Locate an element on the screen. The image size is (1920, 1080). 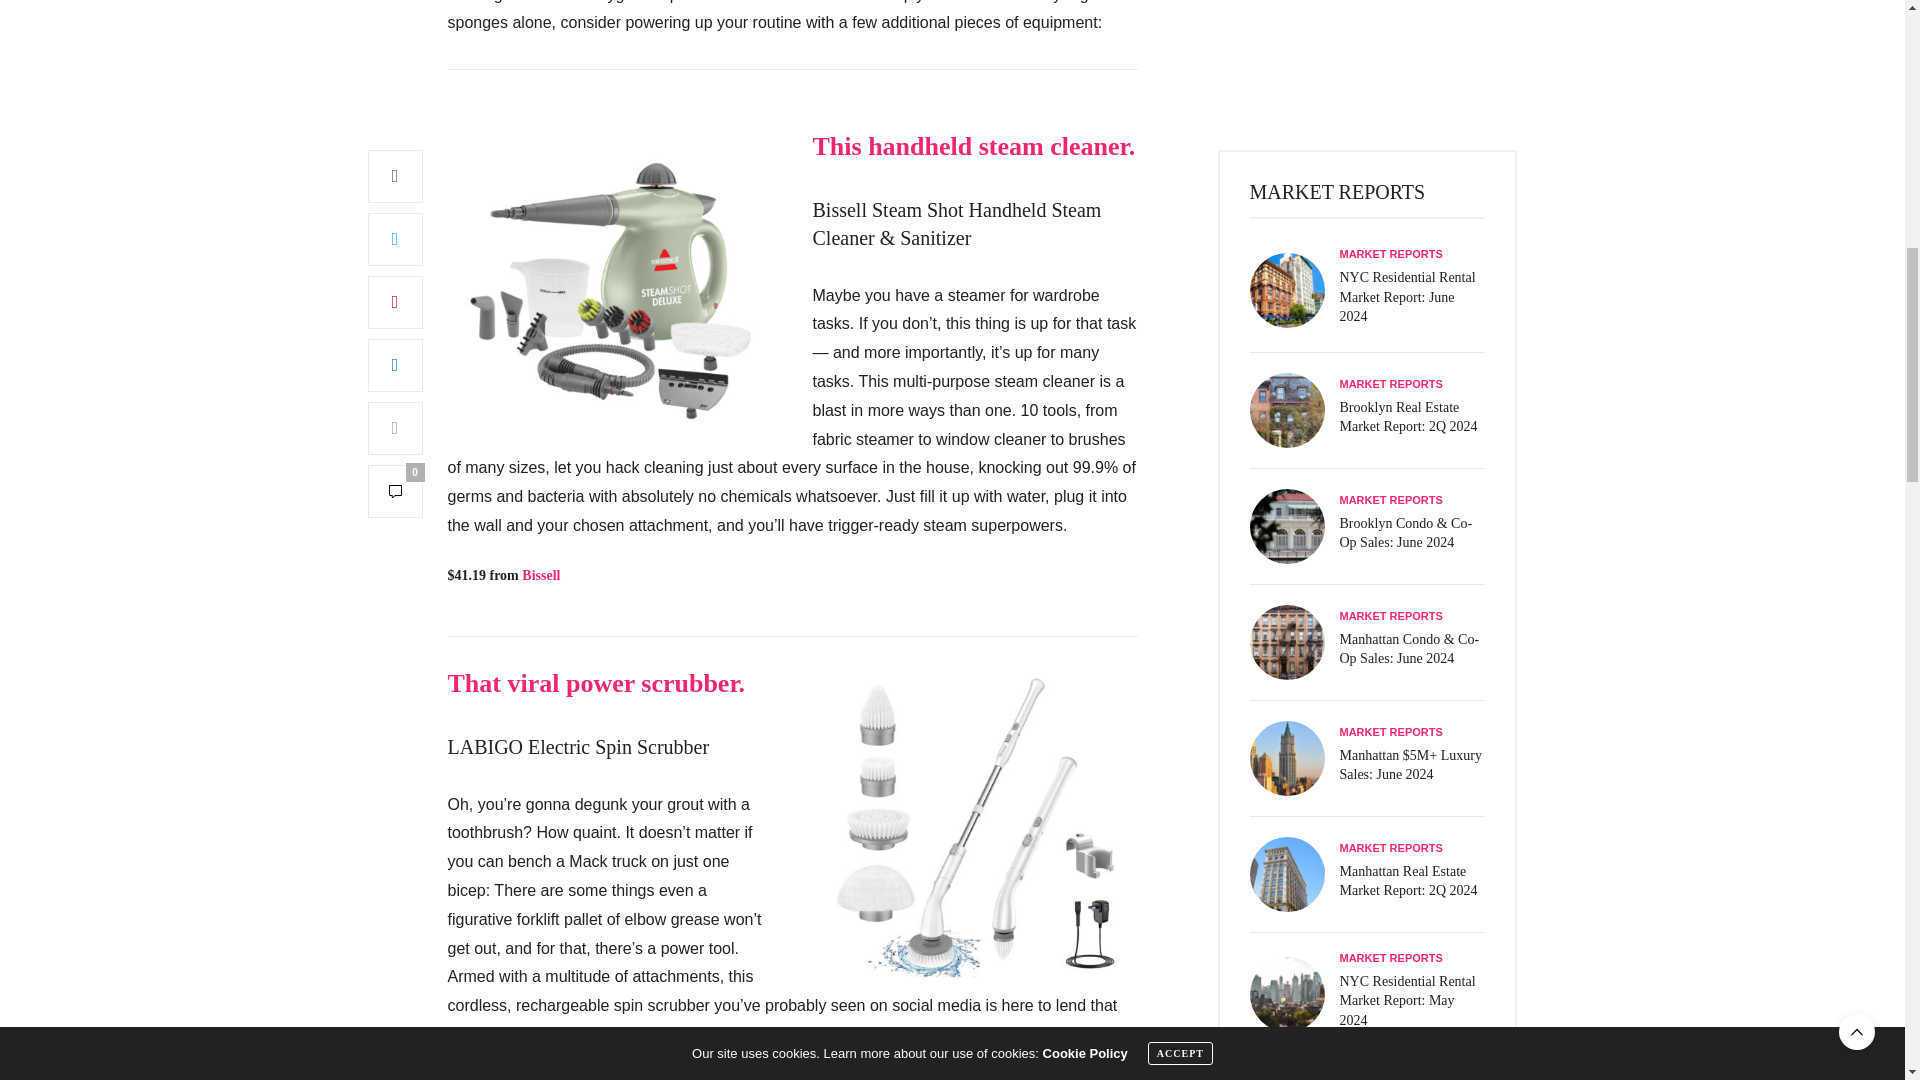
This handheld steam cleaner. is located at coordinates (973, 146).